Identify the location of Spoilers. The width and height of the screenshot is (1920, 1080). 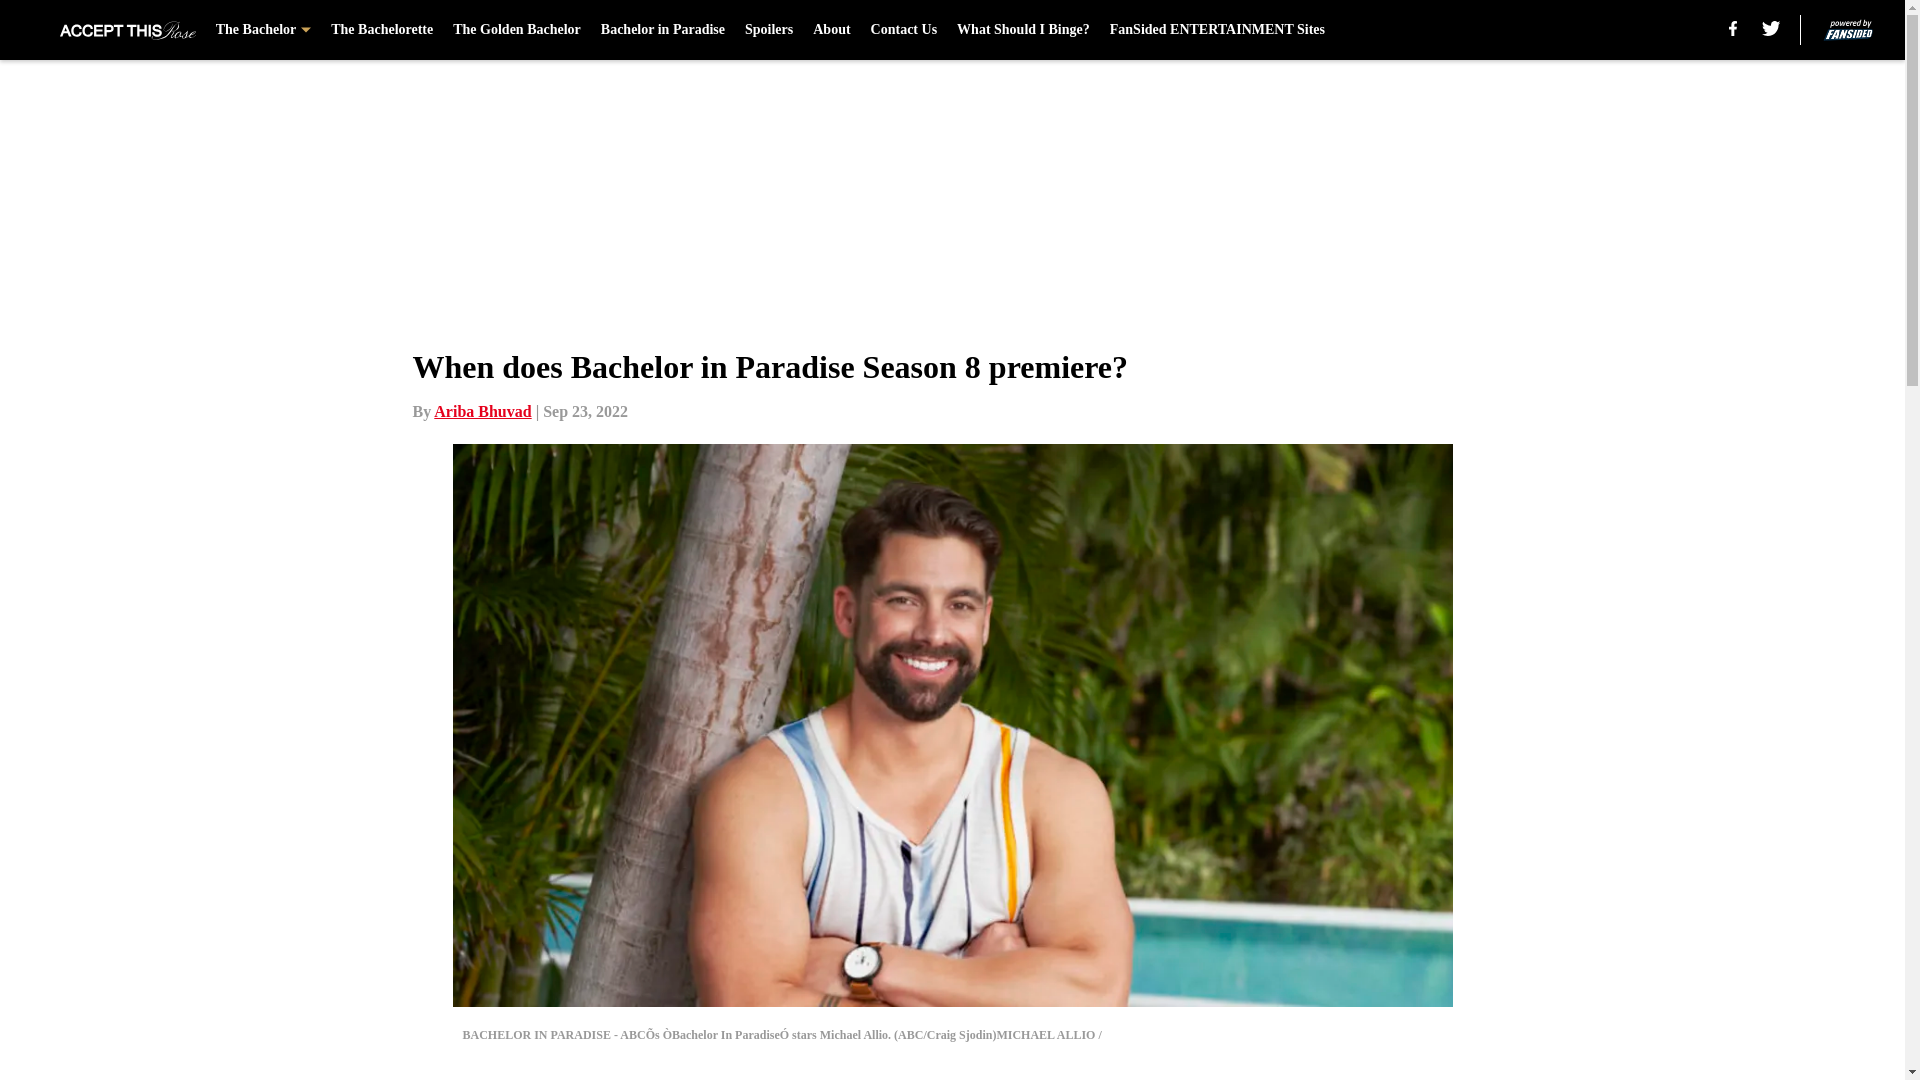
(768, 30).